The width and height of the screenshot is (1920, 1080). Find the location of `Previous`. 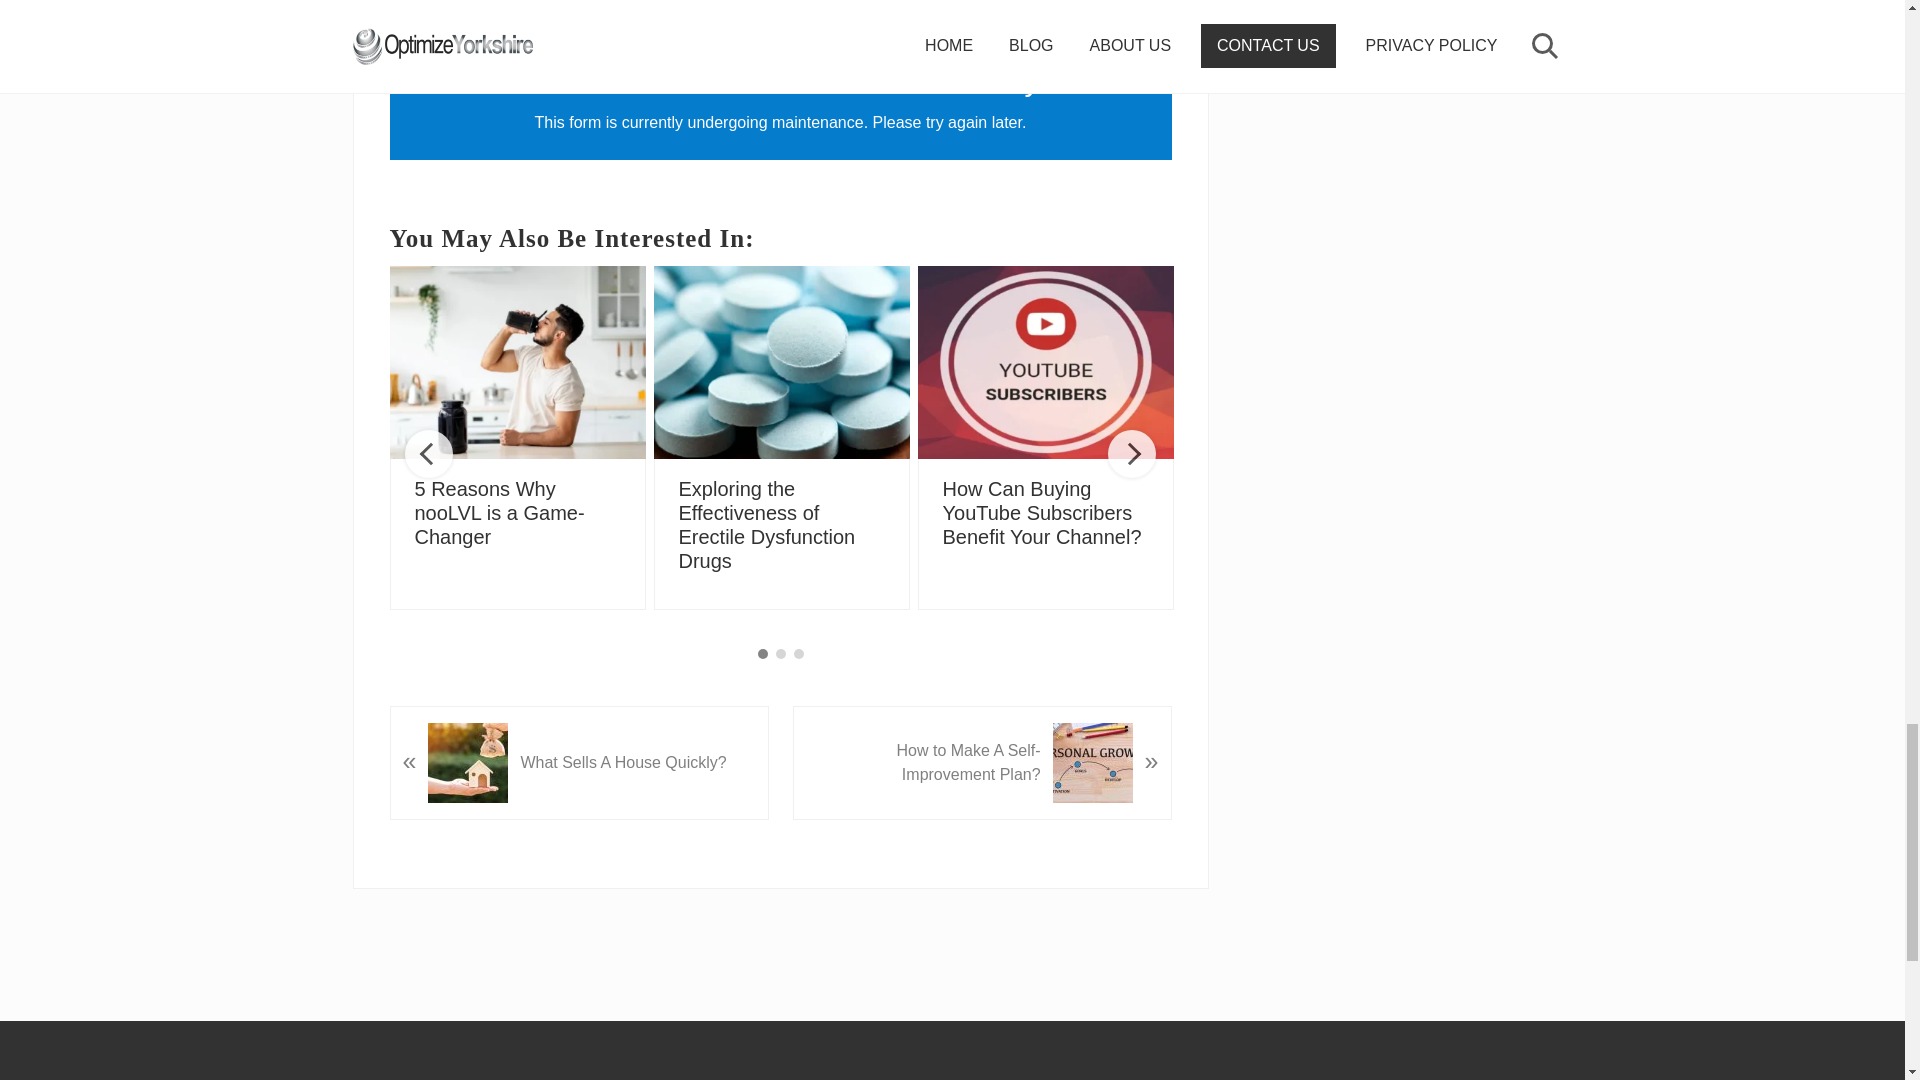

Previous is located at coordinates (429, 454).